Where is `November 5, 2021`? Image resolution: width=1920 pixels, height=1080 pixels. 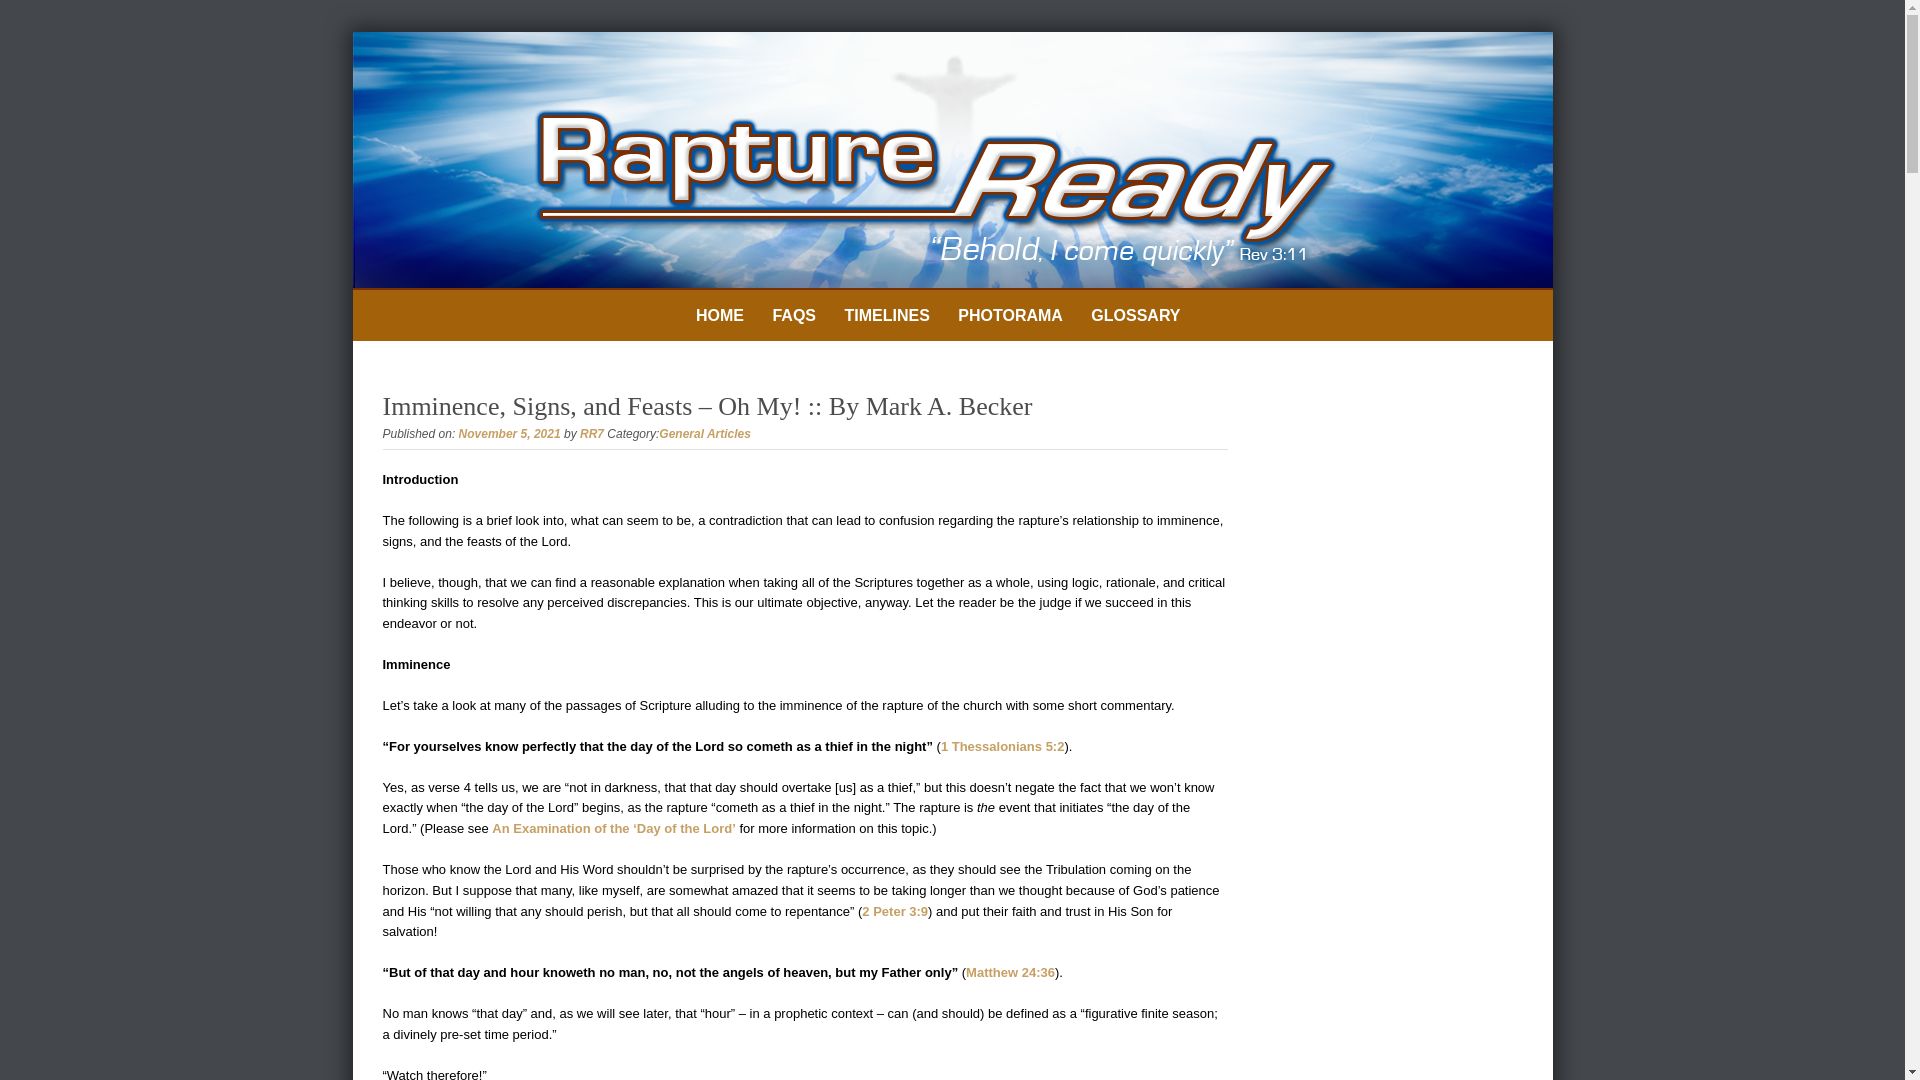 November 5, 2021 is located at coordinates (509, 433).